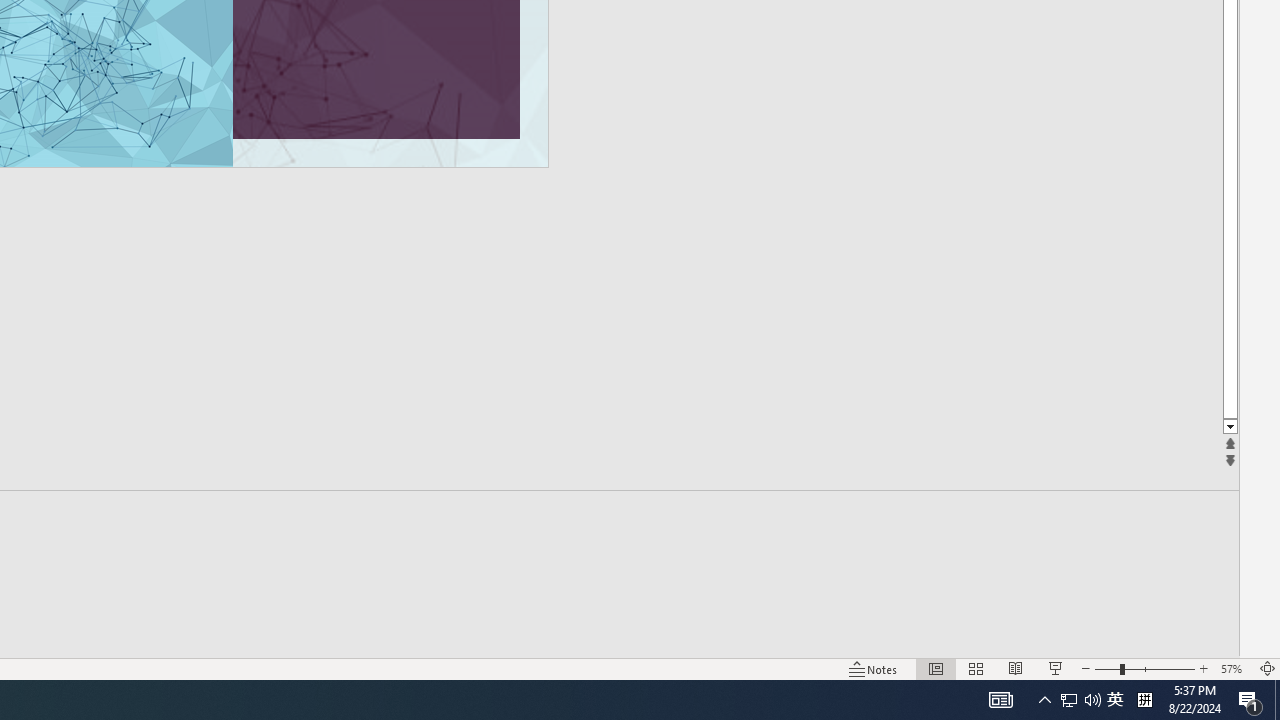 This screenshot has height=720, width=1280. Describe the element at coordinates (1056, 668) in the screenshot. I see `Slide Show` at that location.